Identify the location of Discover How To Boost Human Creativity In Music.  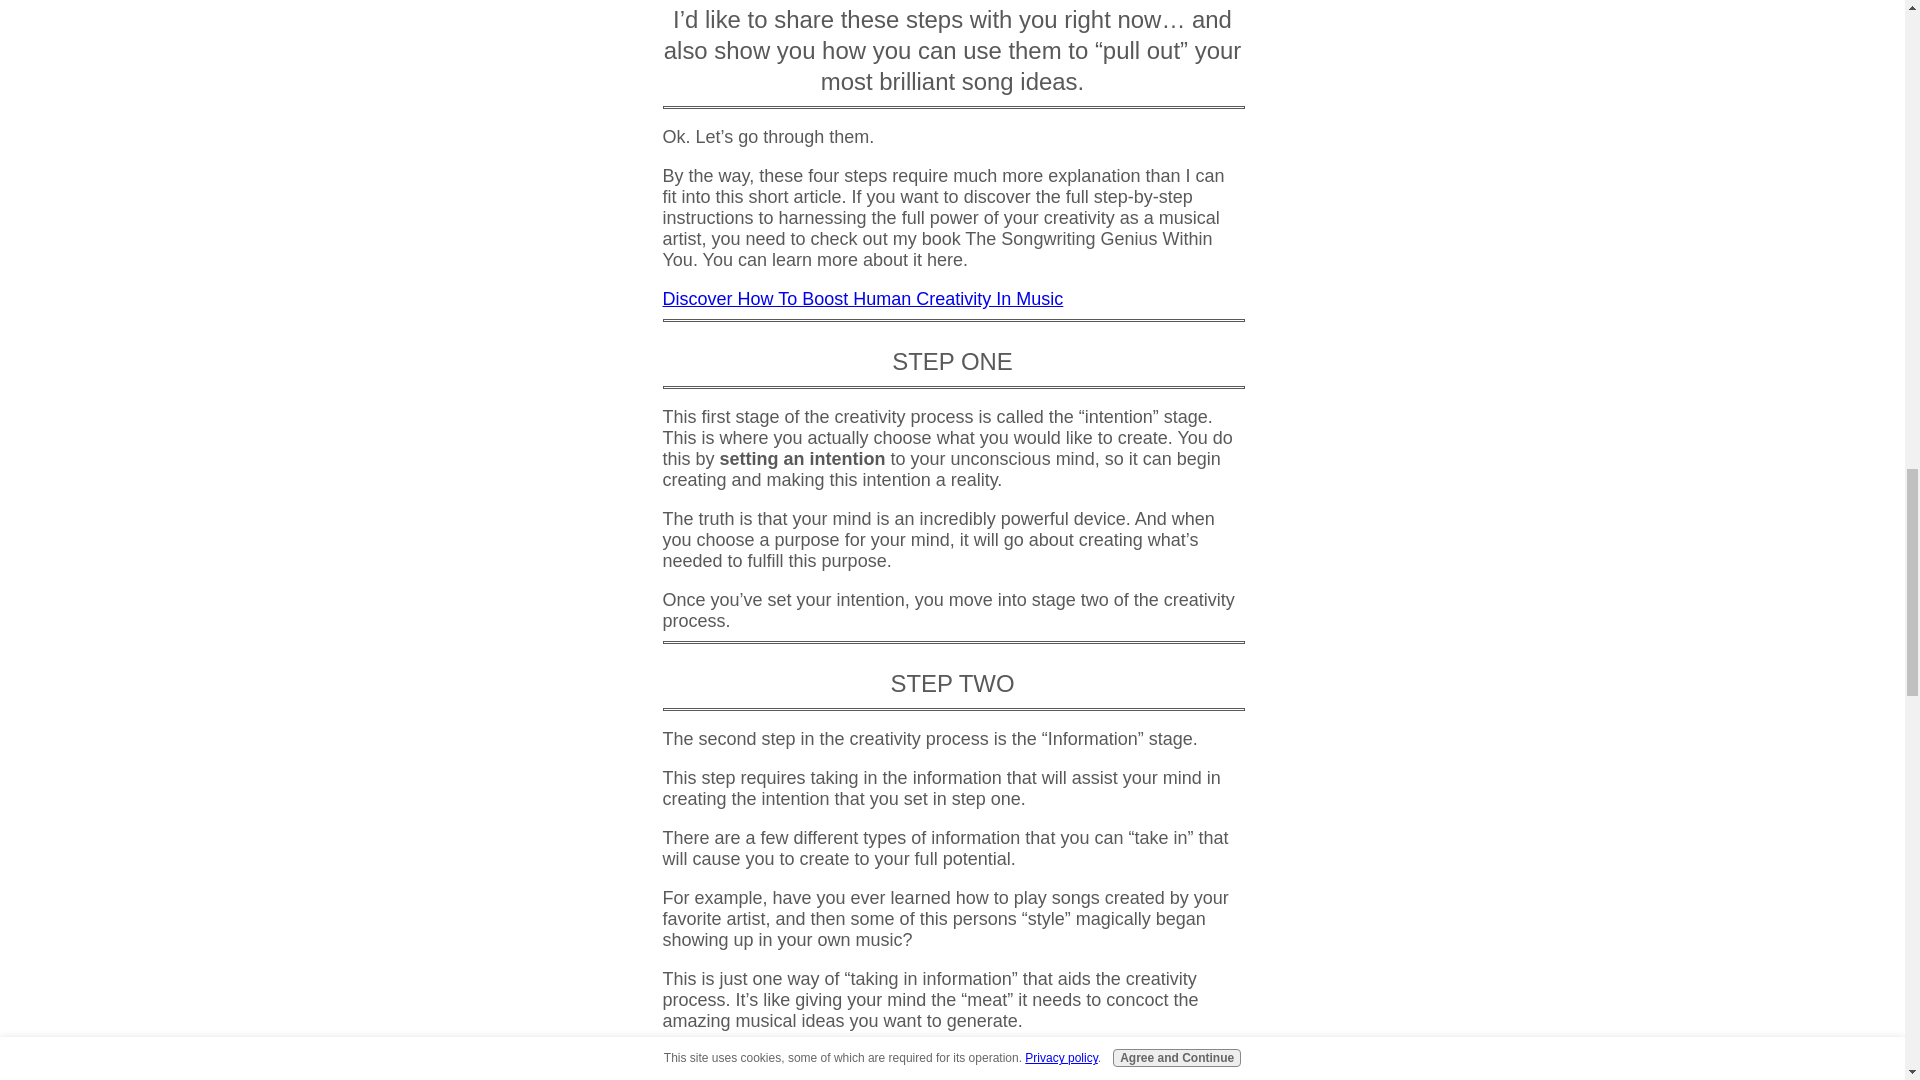
(862, 298).